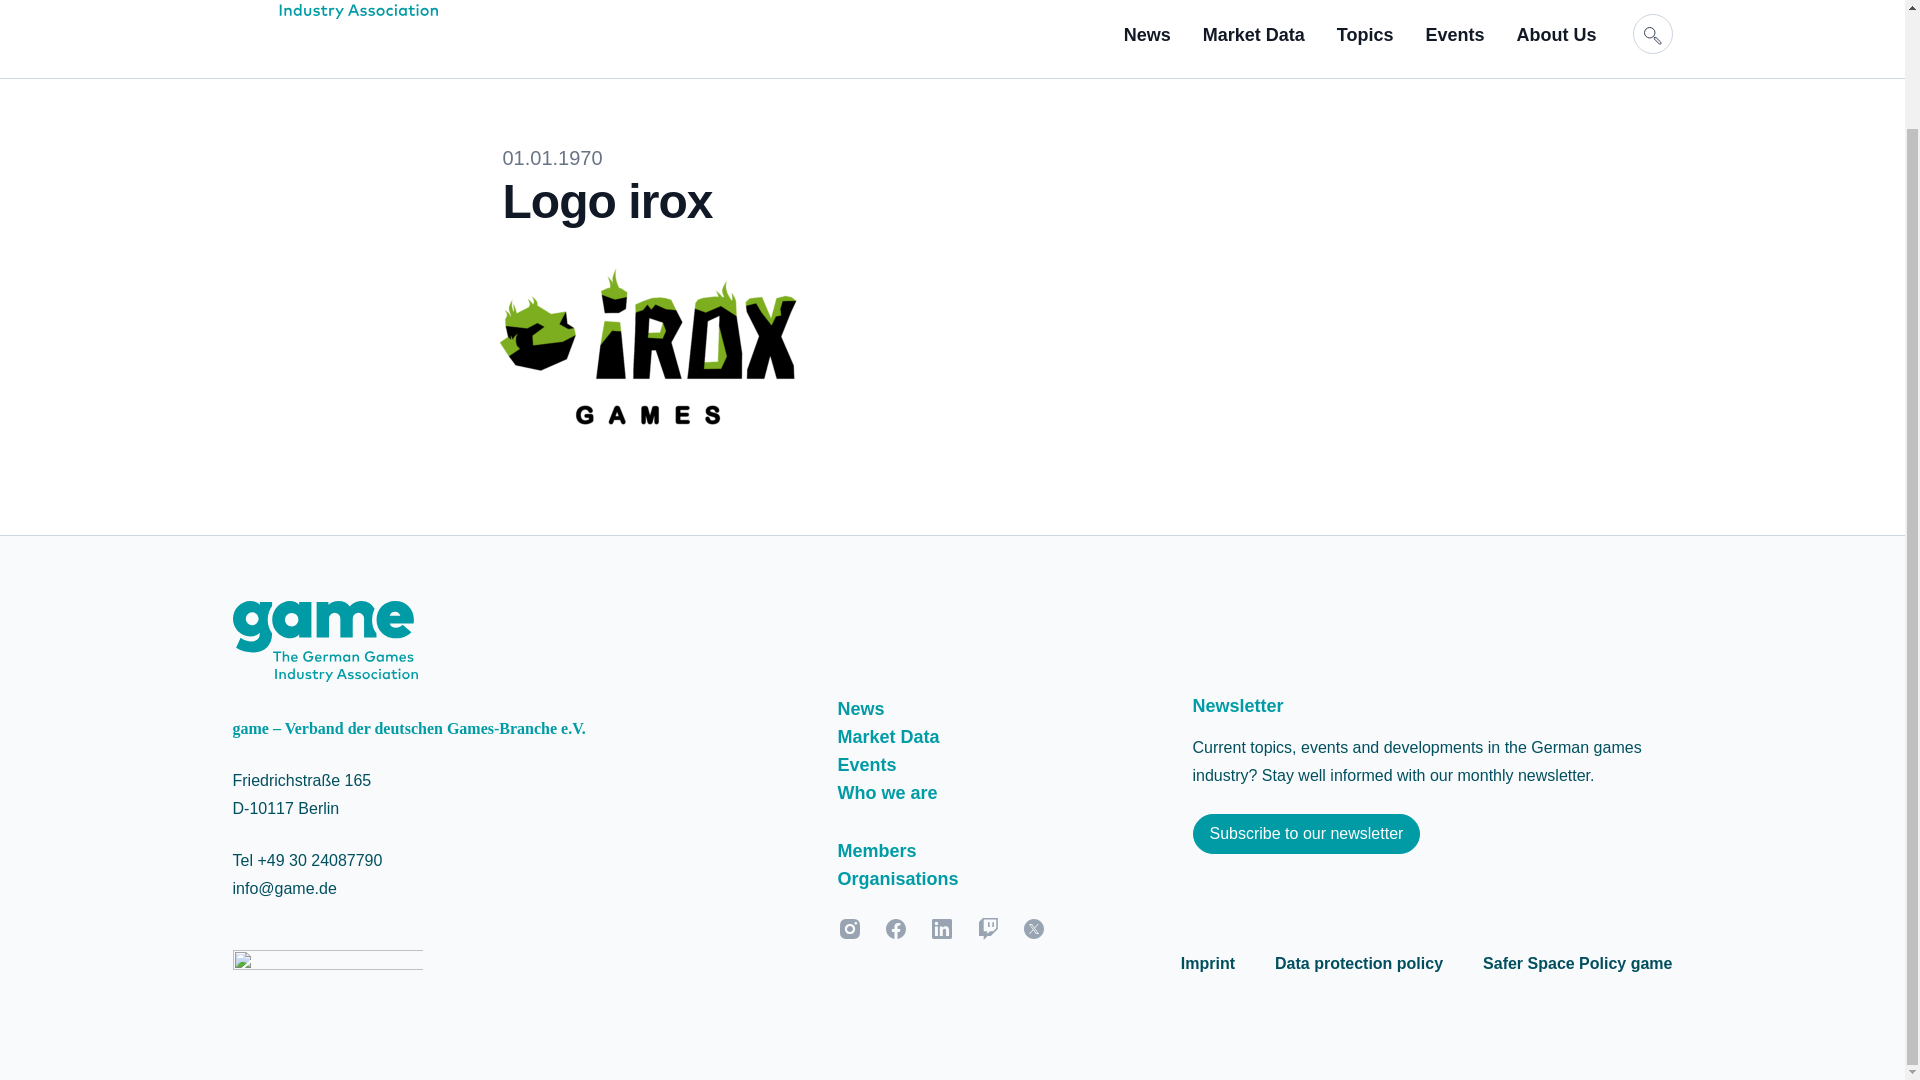 Image resolution: width=1920 pixels, height=1080 pixels. What do you see at coordinates (1147, 34) in the screenshot?
I see `News` at bounding box center [1147, 34].